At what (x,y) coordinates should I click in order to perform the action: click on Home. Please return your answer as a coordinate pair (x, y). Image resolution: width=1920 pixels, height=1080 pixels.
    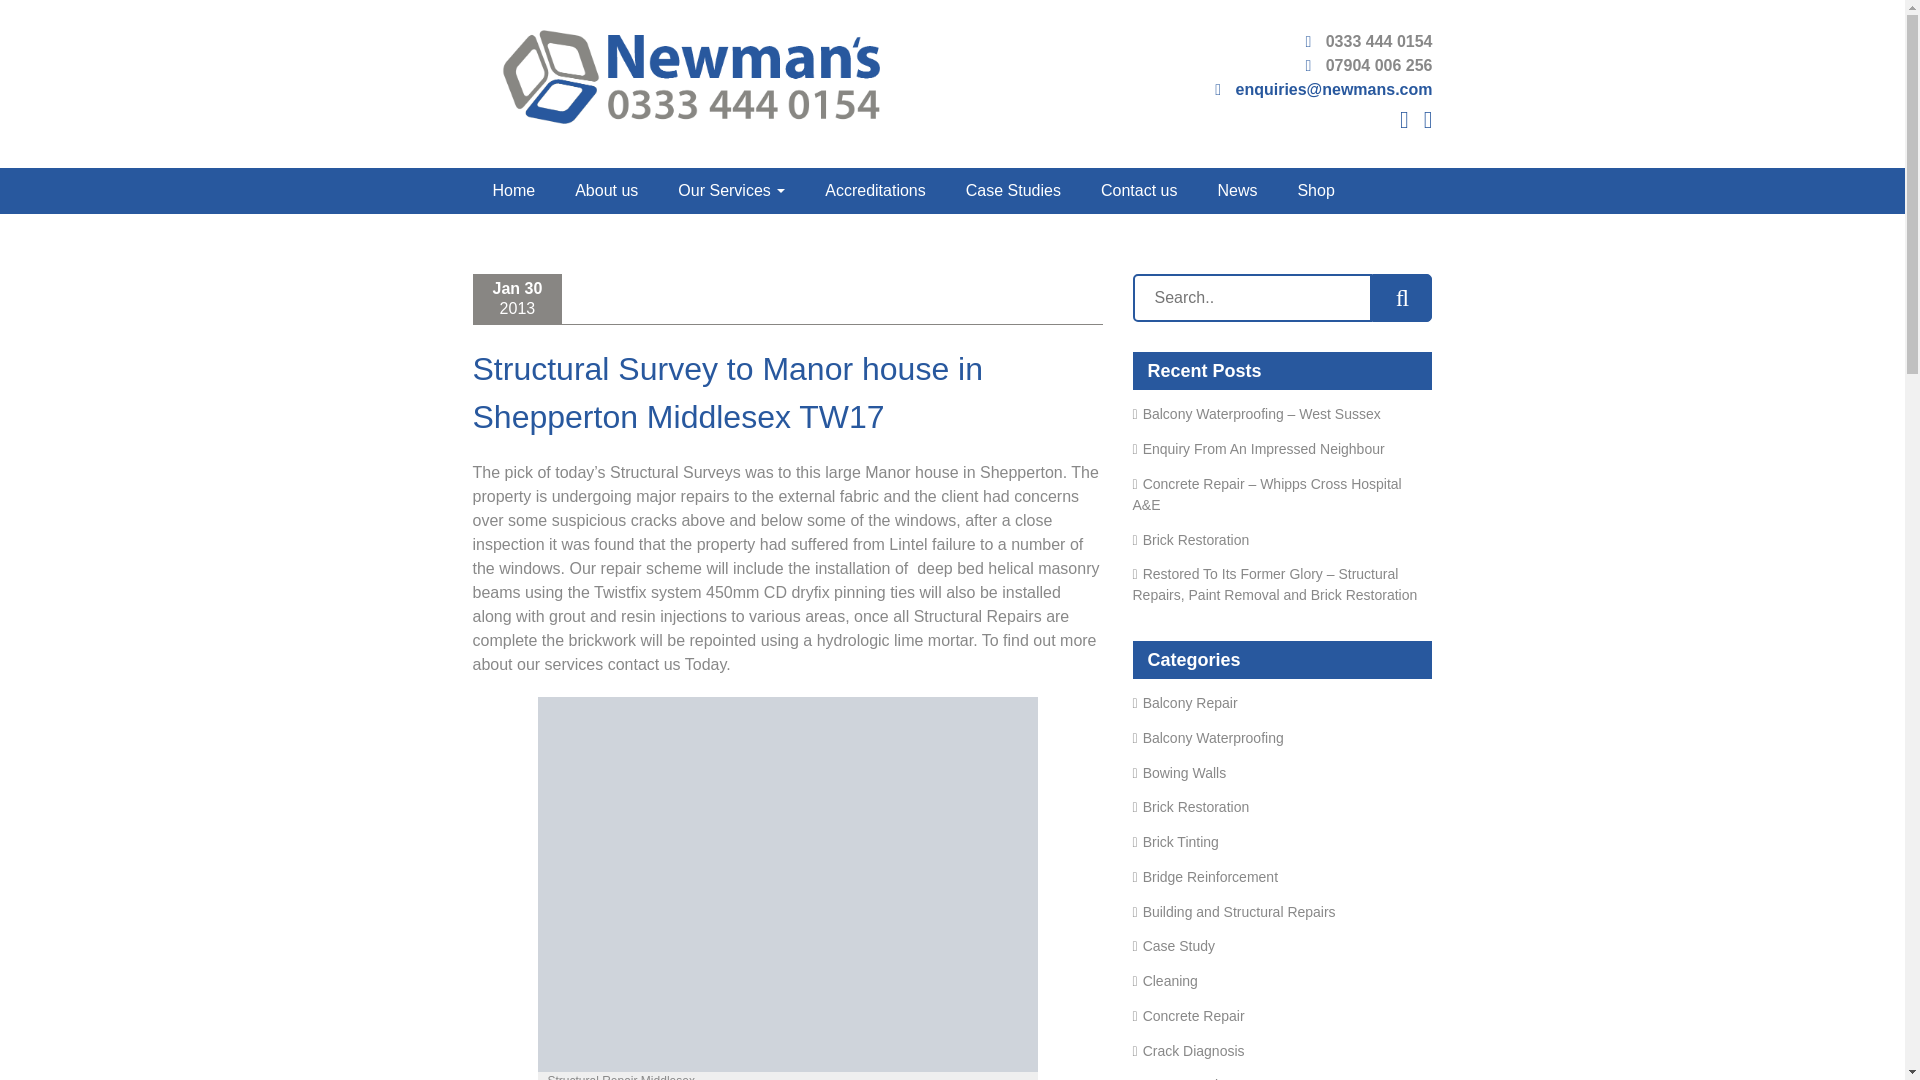
    Looking at the image, I should click on (513, 190).